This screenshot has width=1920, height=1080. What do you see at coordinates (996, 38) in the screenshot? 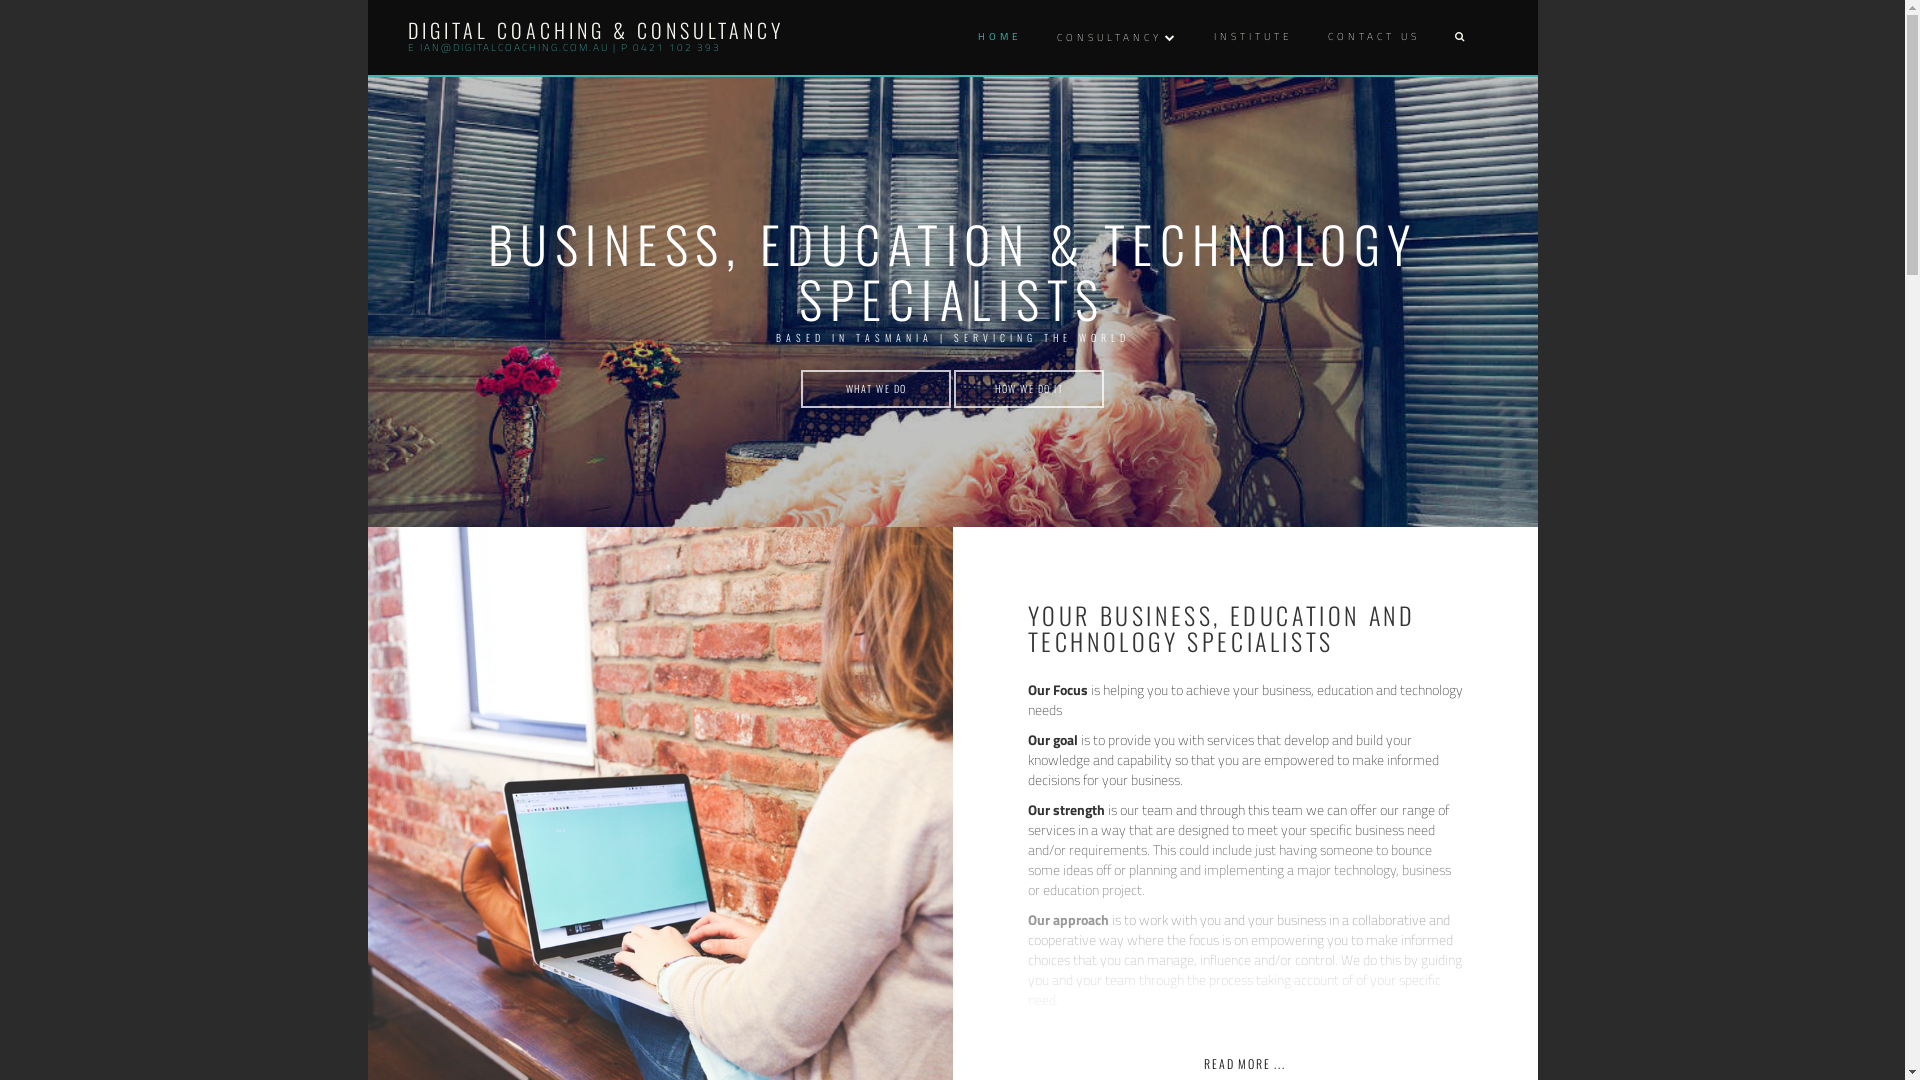
I see `HOME` at bounding box center [996, 38].